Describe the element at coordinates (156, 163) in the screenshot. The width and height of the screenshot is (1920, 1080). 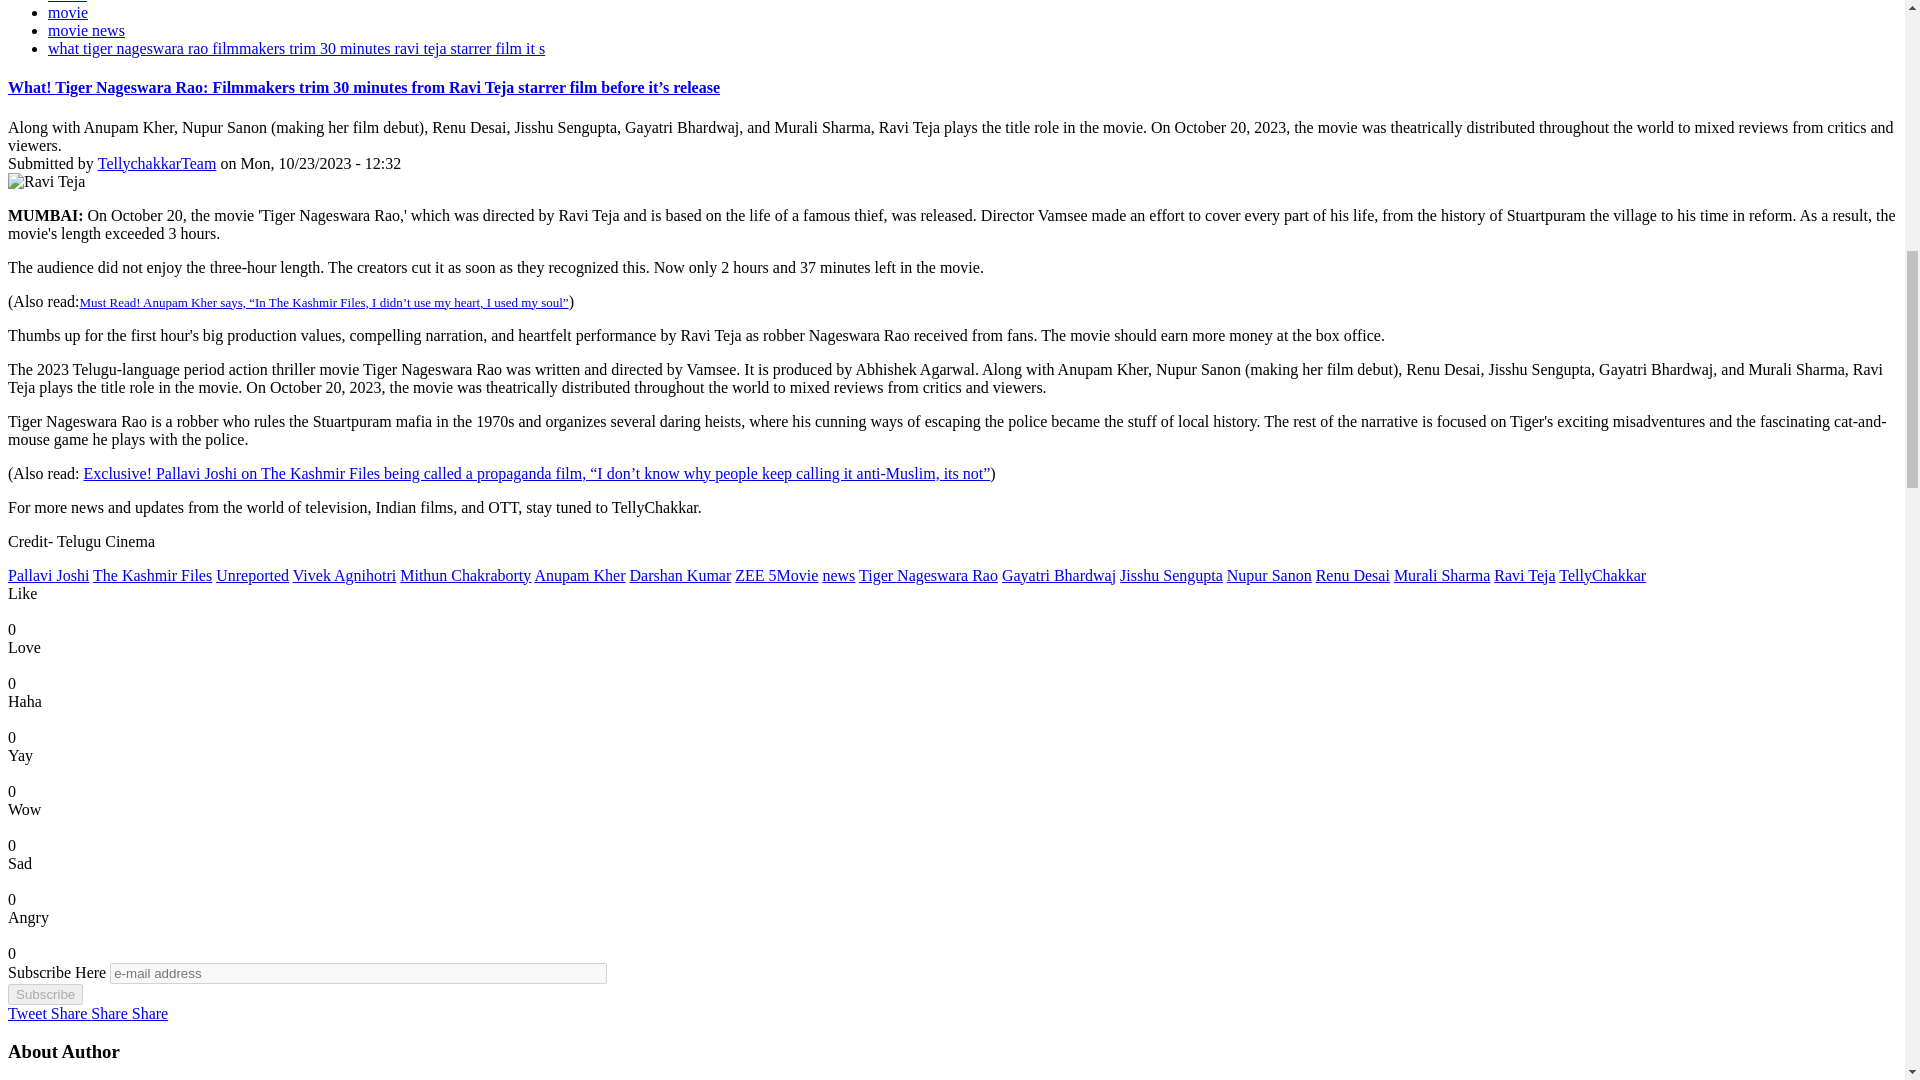
I see `View user profile.` at that location.